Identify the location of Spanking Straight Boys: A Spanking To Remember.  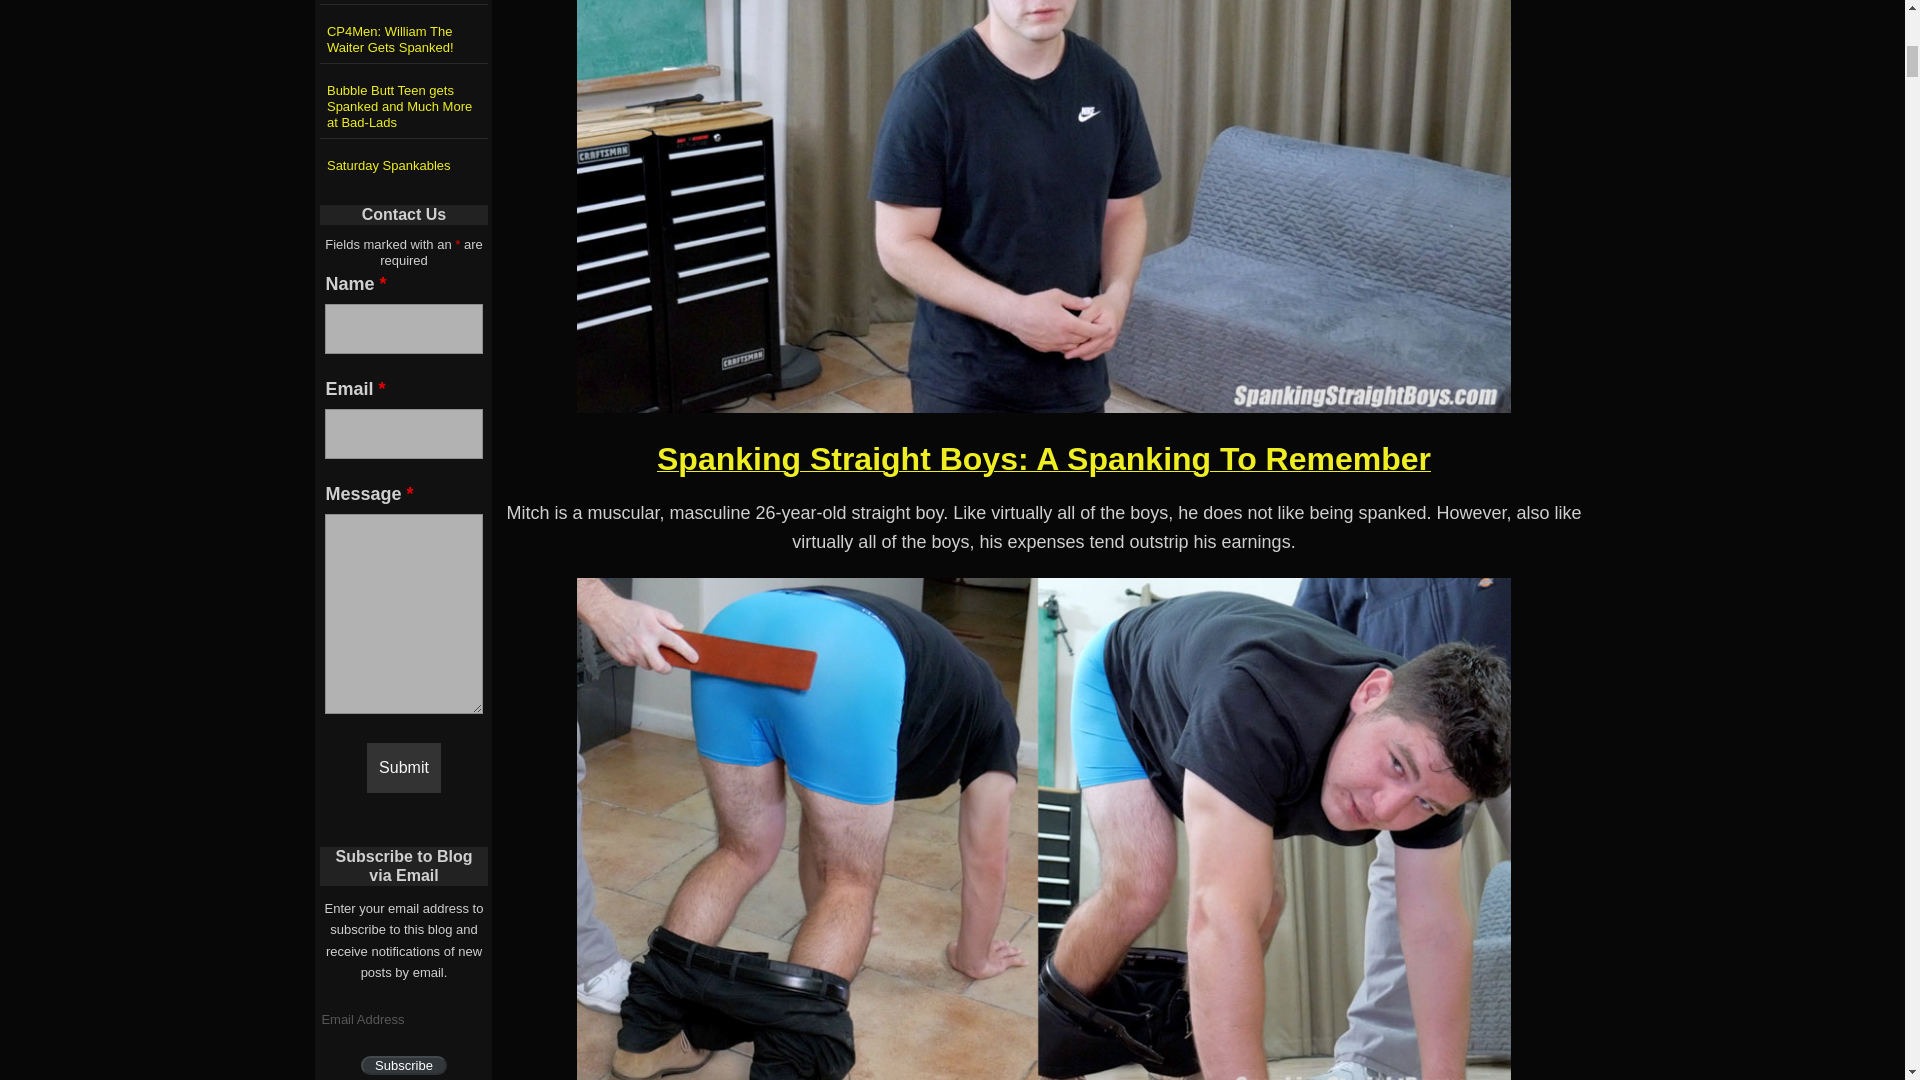
(1043, 465).